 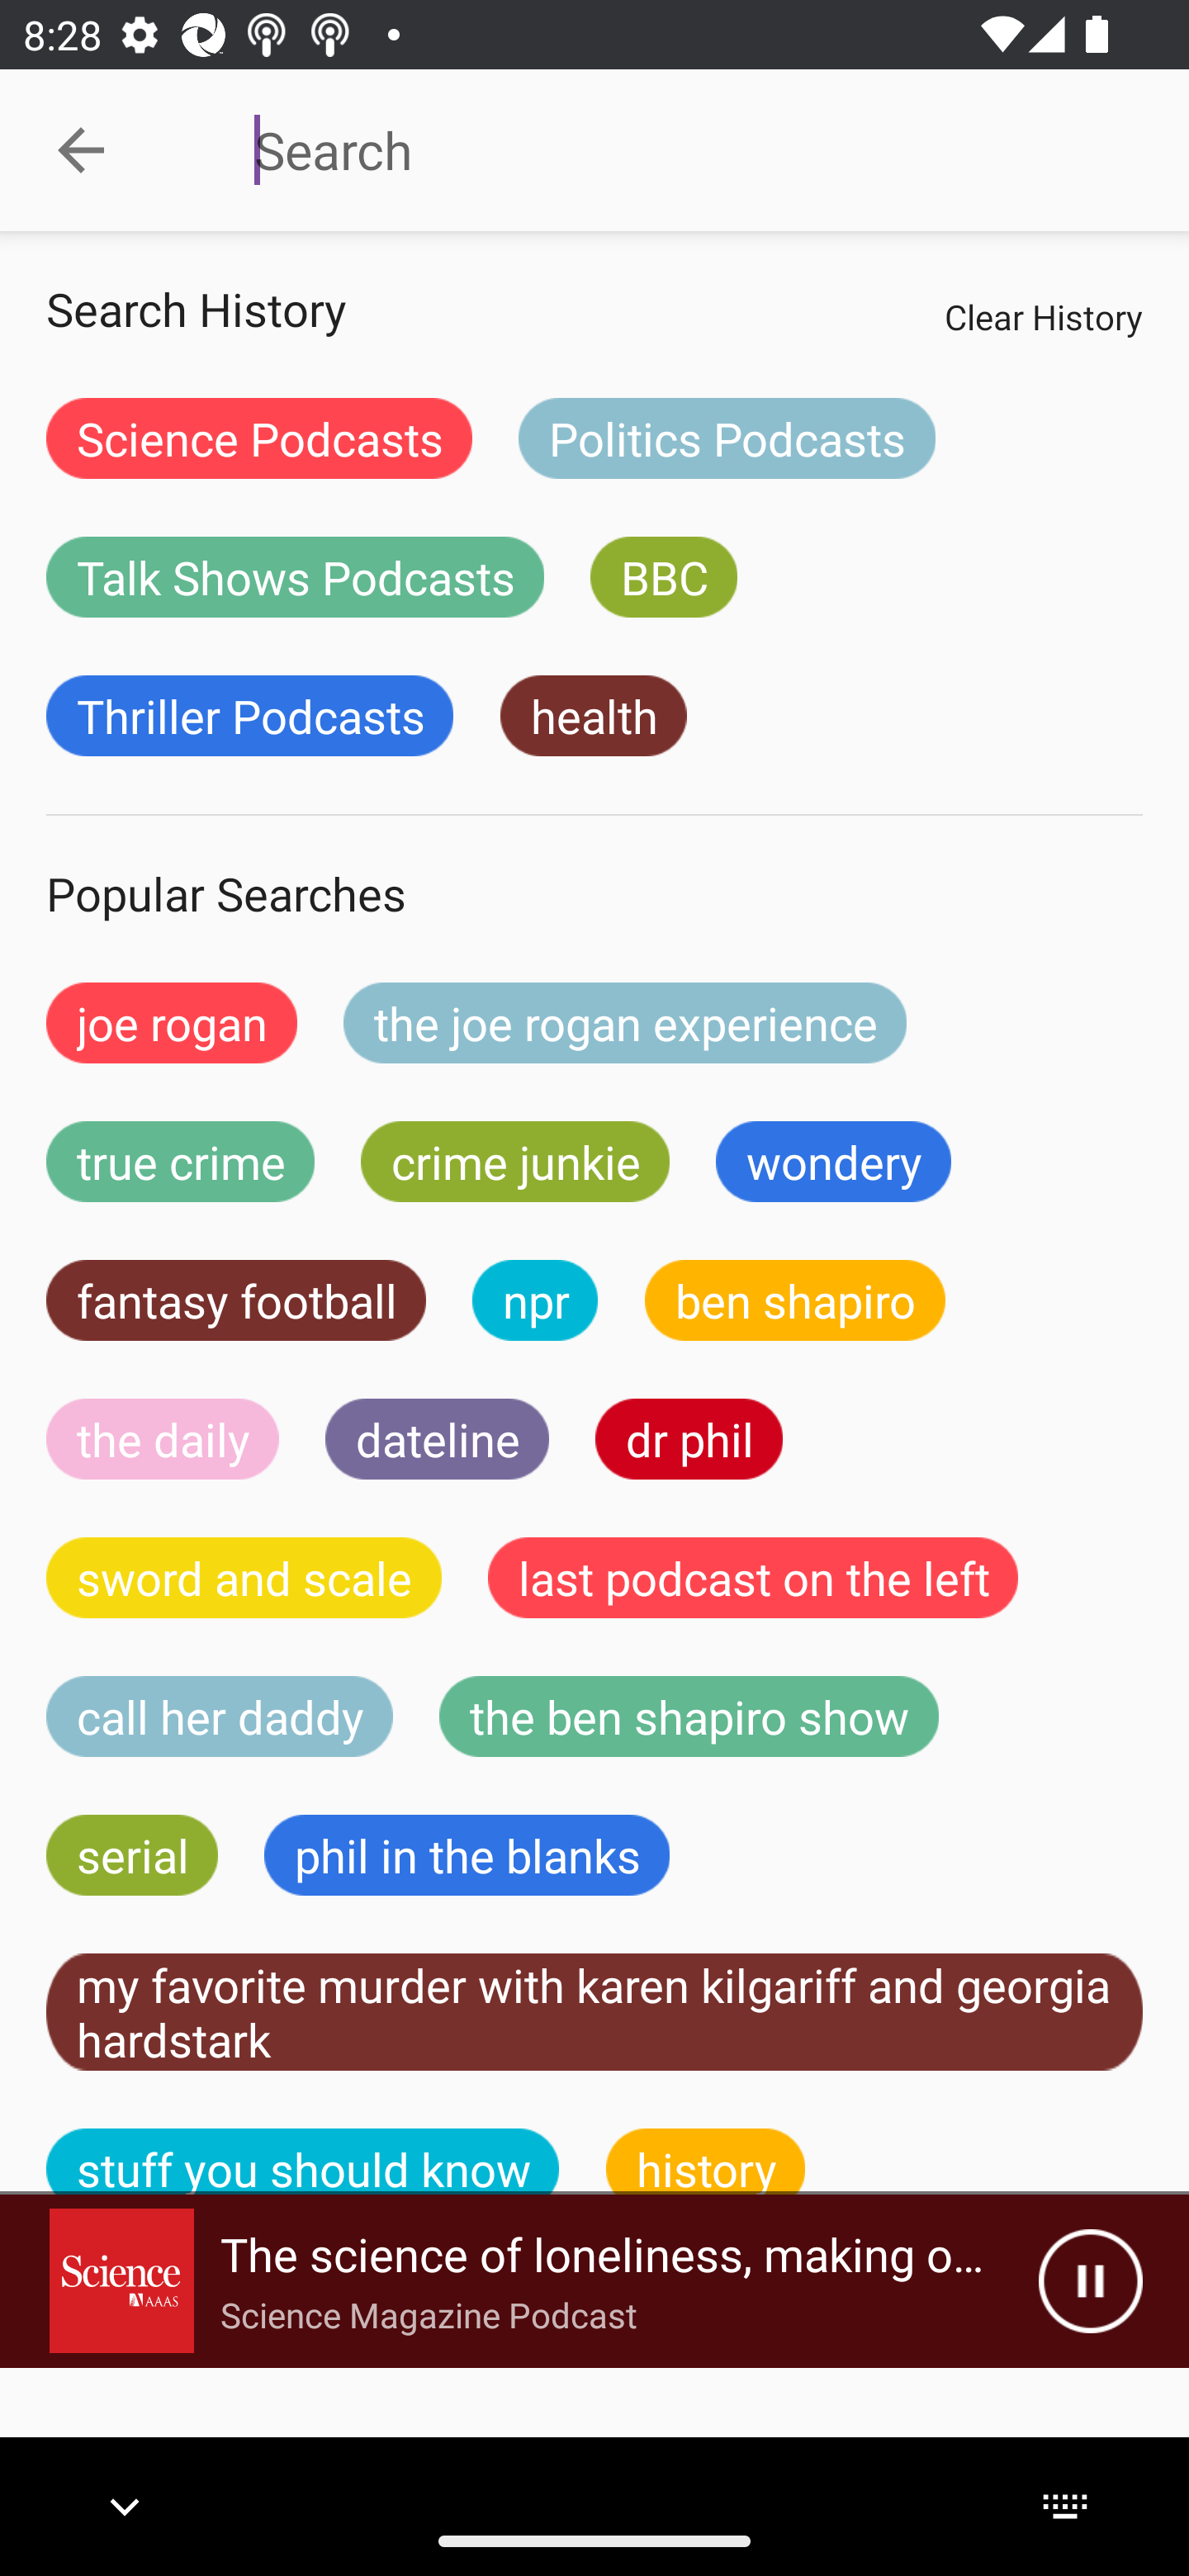 What do you see at coordinates (466, 1854) in the screenshot?
I see `phil in the blanks` at bounding box center [466, 1854].